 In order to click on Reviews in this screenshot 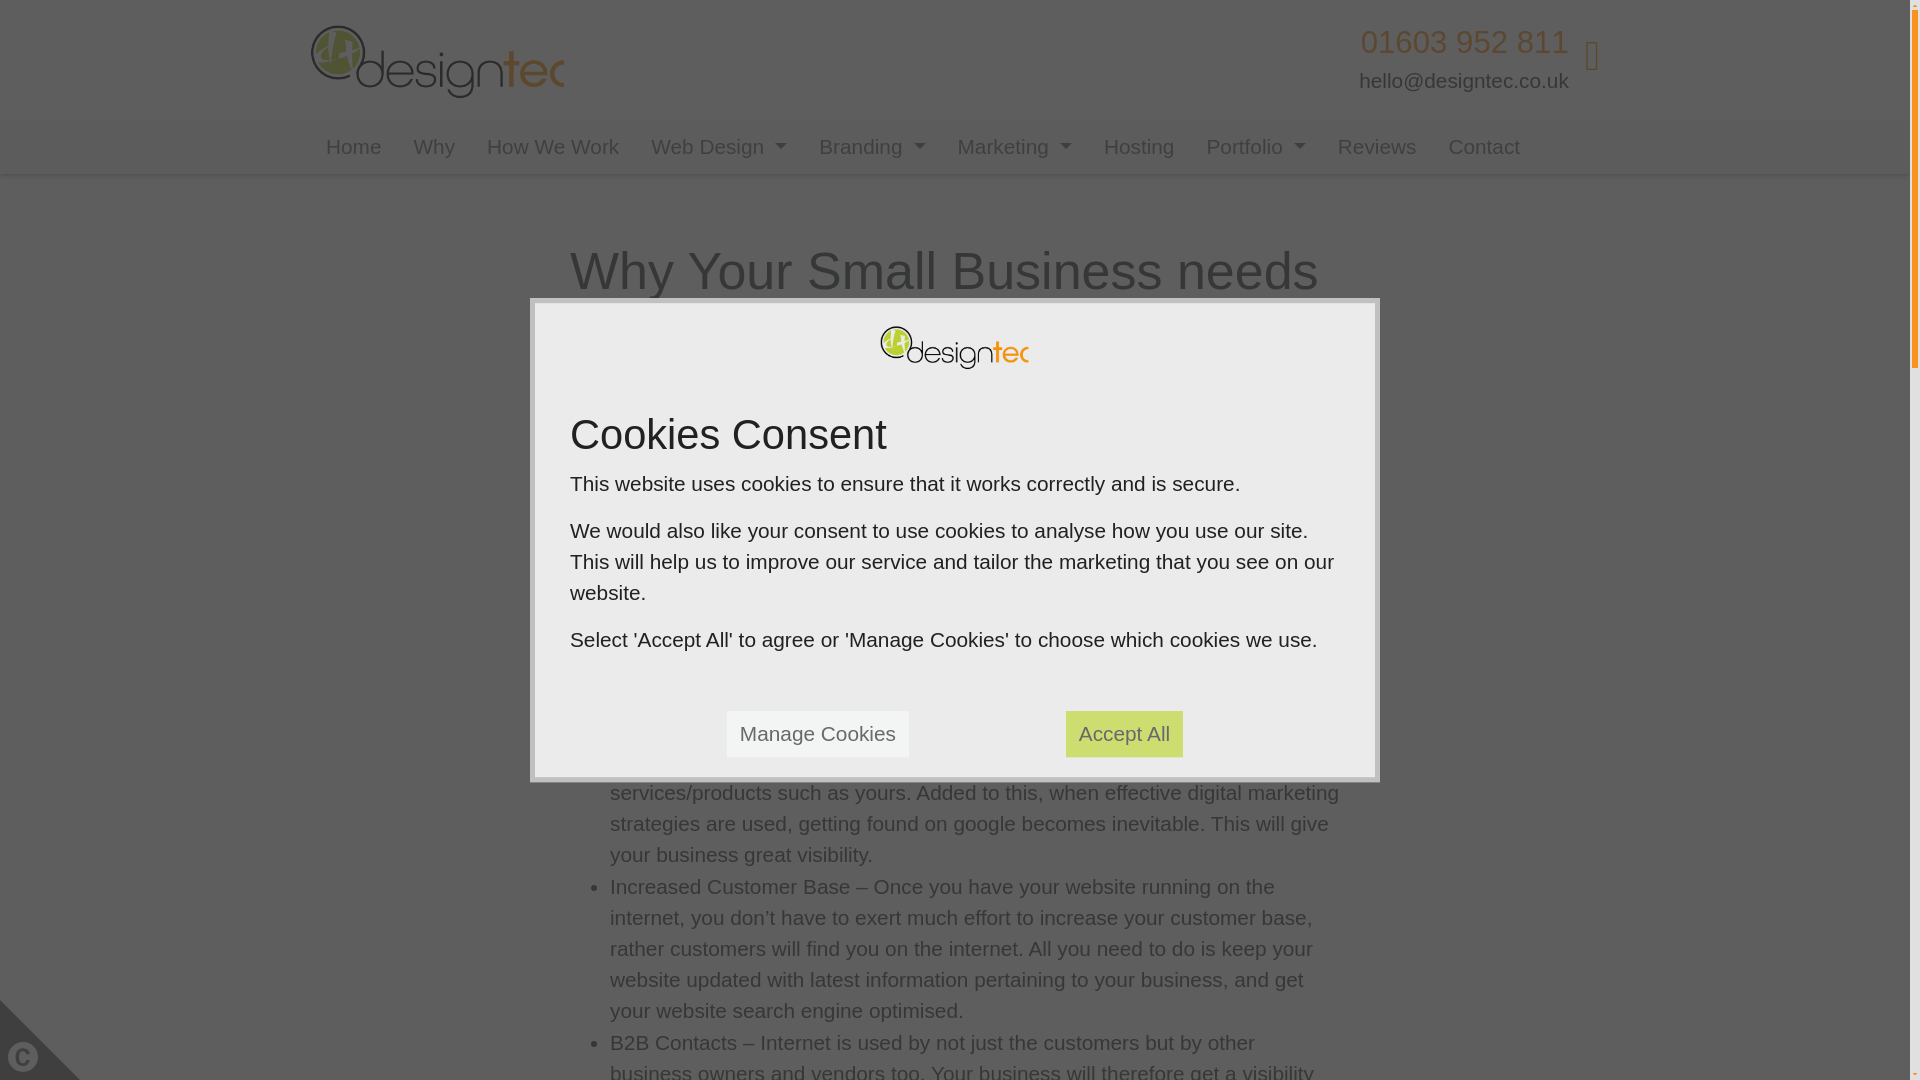, I will do `click(1377, 146)`.